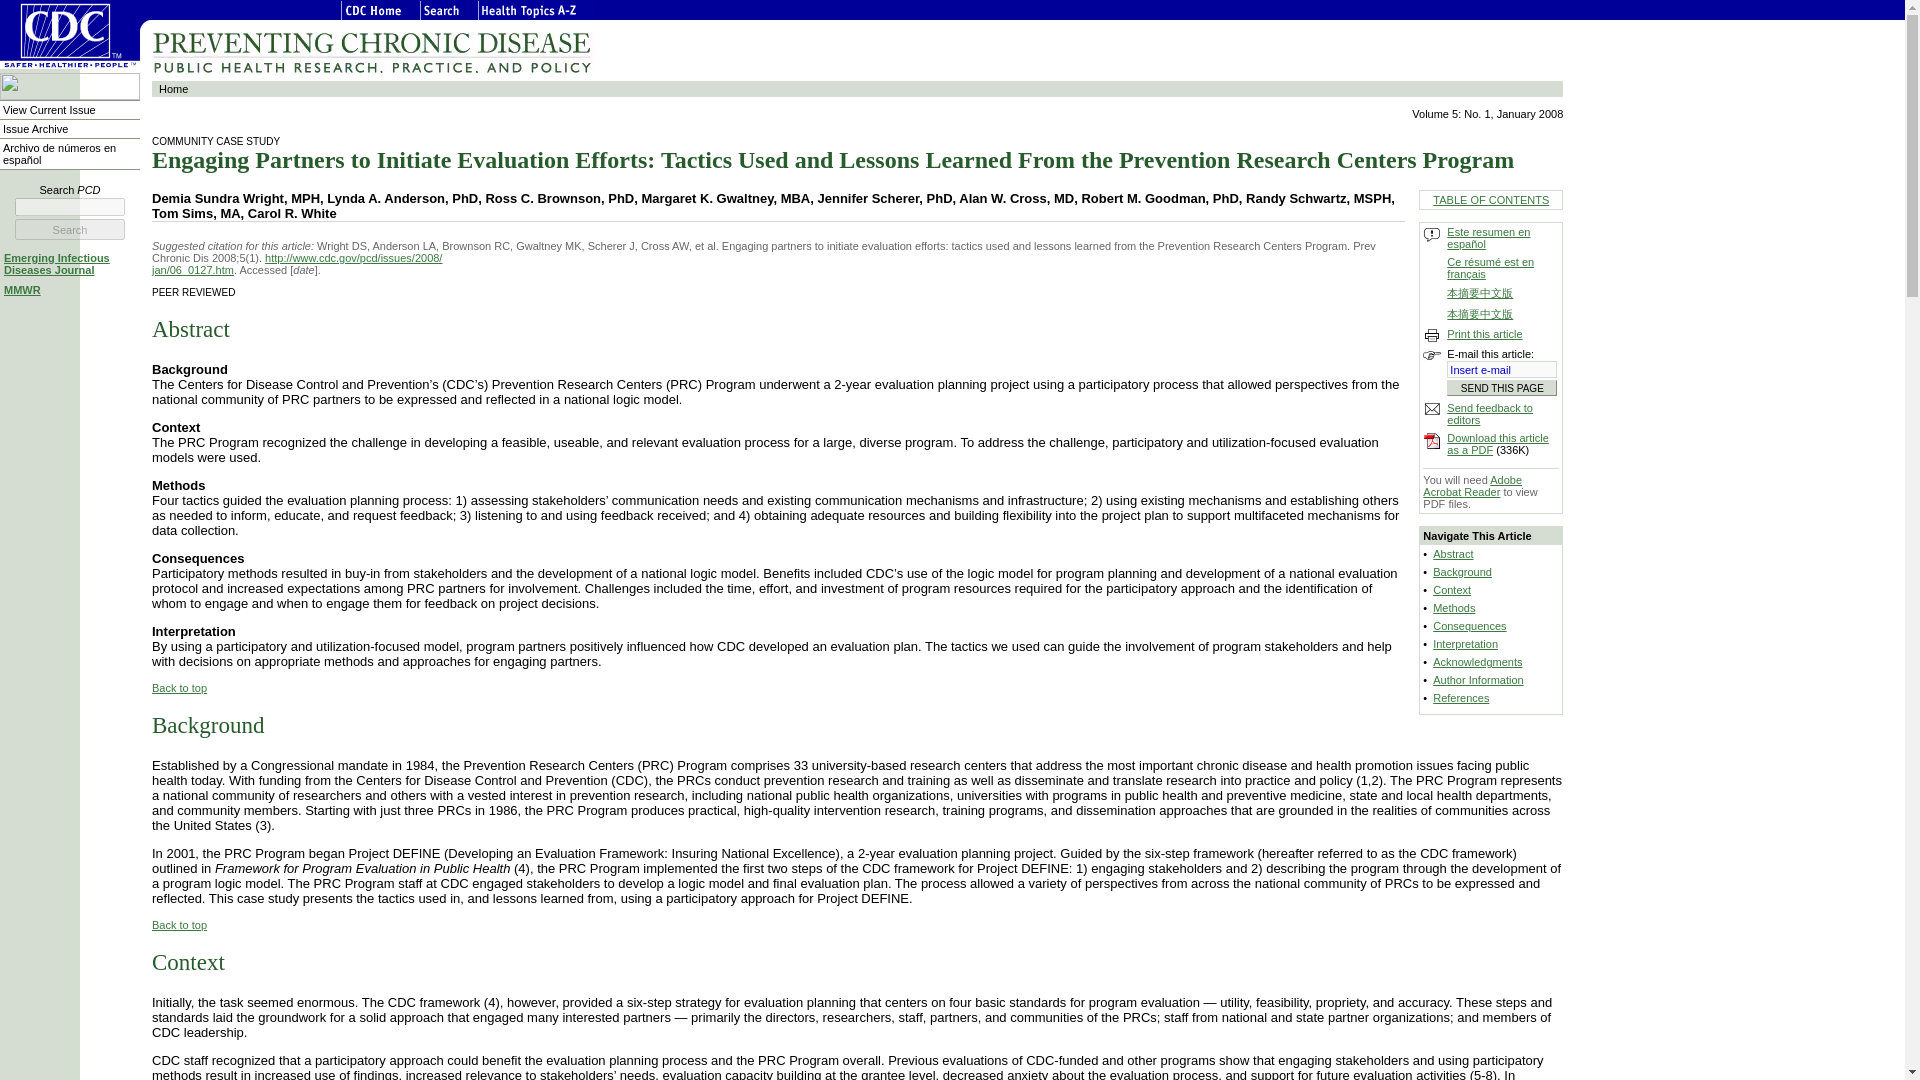  What do you see at coordinates (70, 229) in the screenshot?
I see `Search` at bounding box center [70, 229].